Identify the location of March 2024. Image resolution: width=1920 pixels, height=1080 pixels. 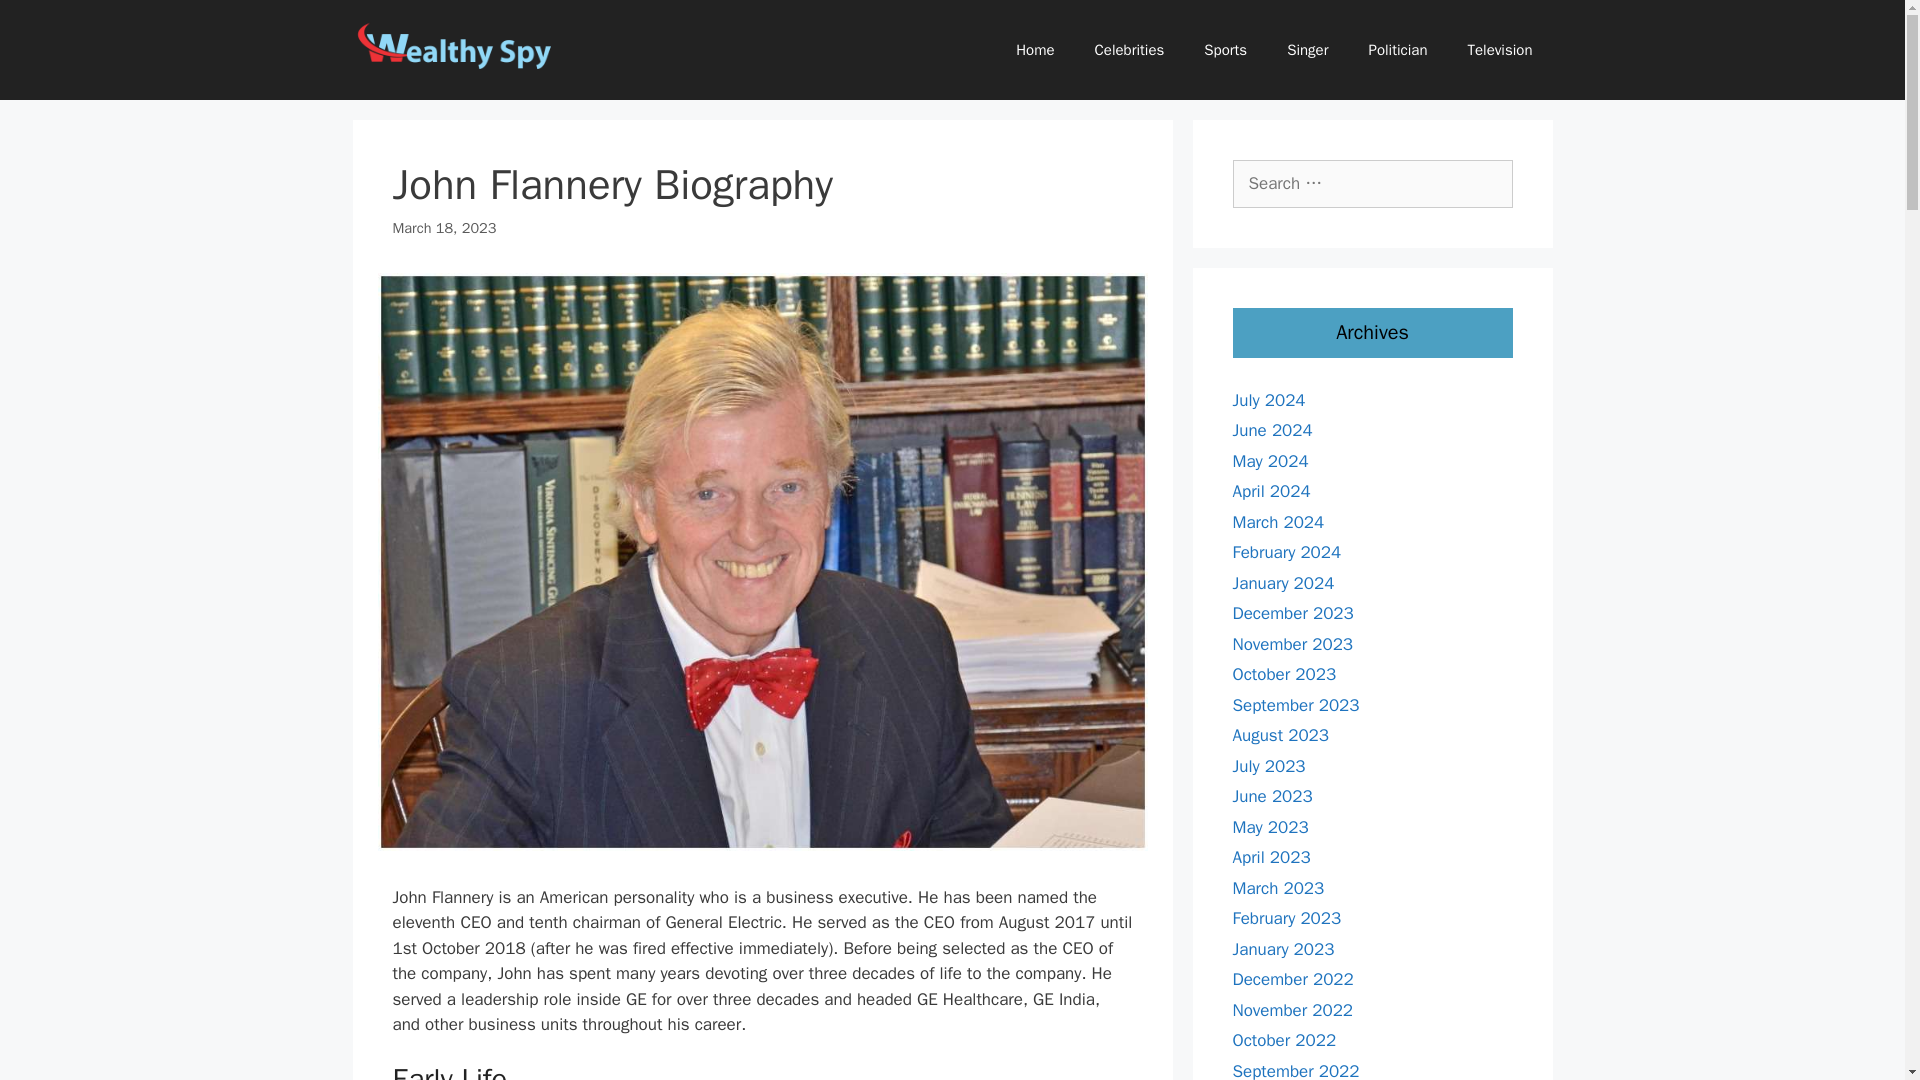
(1278, 522).